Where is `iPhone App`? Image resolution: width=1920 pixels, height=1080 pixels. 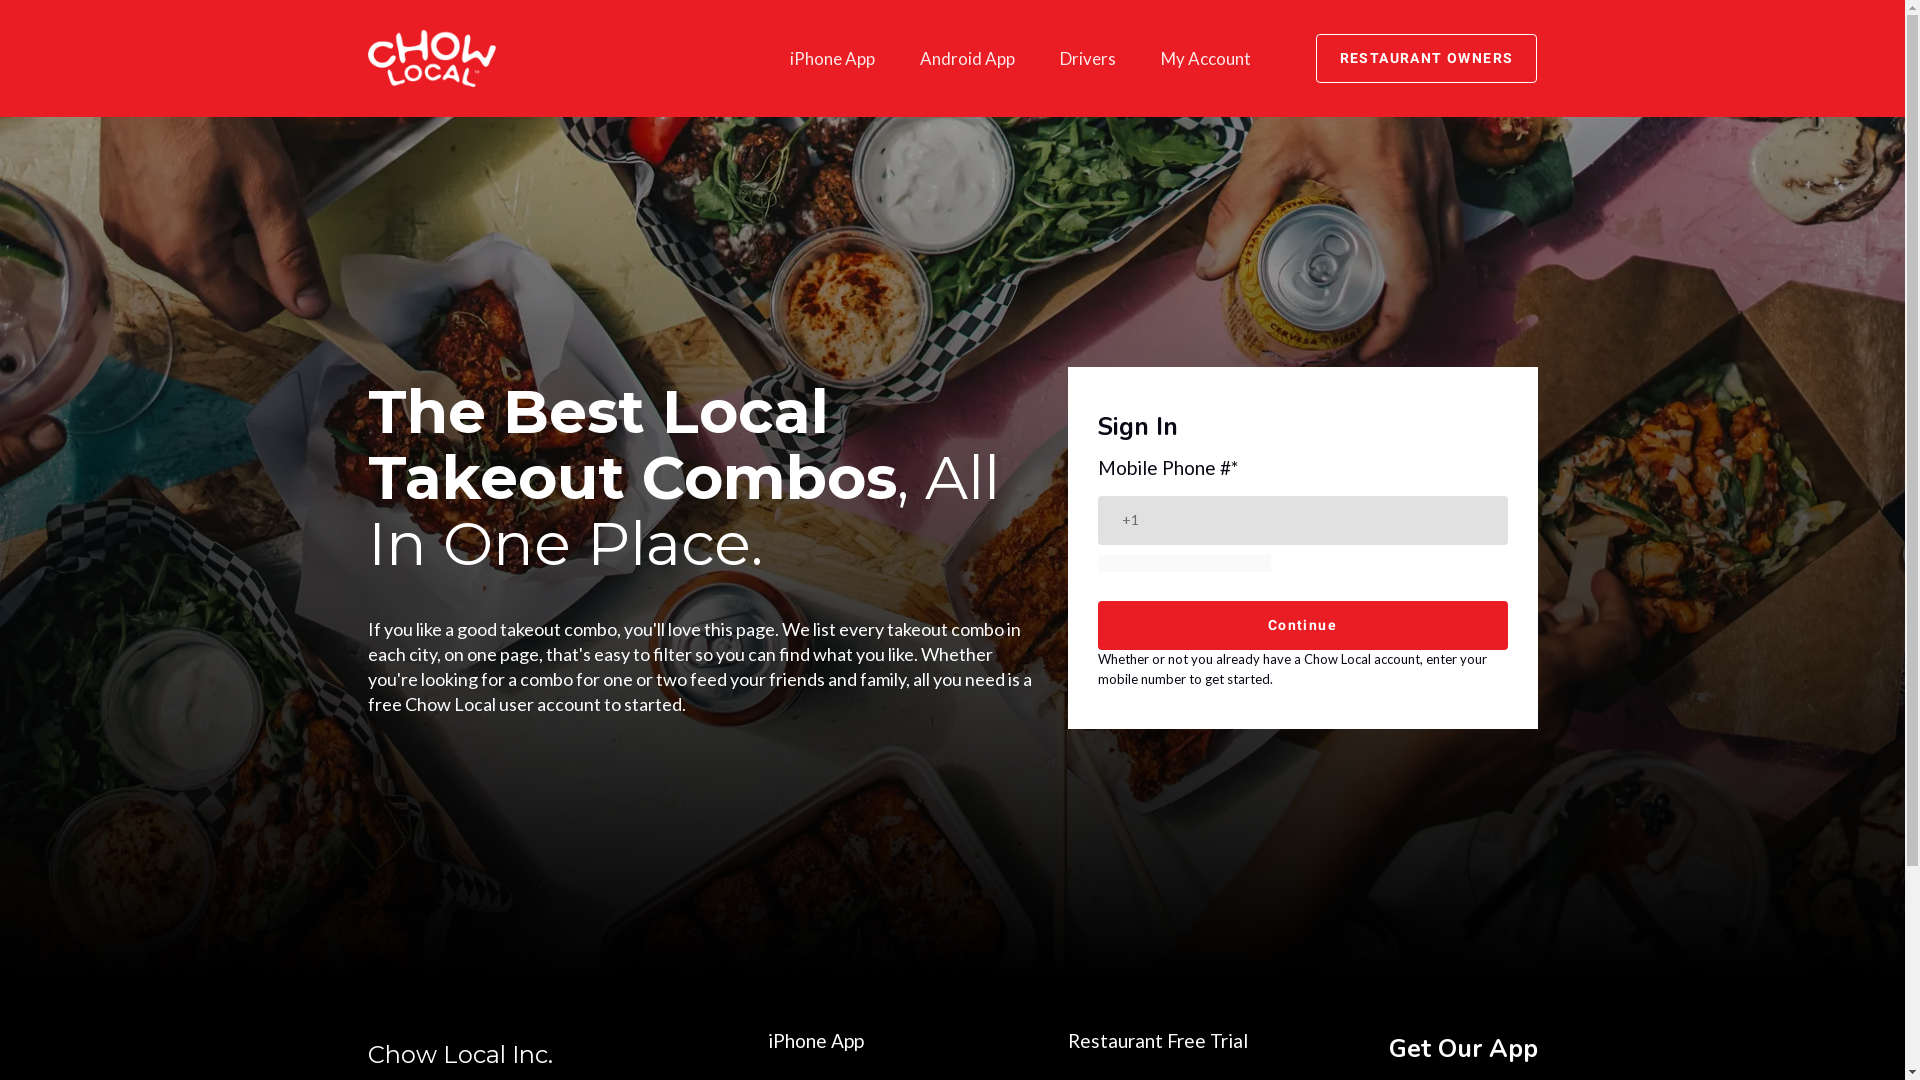 iPhone App is located at coordinates (816, 1040).